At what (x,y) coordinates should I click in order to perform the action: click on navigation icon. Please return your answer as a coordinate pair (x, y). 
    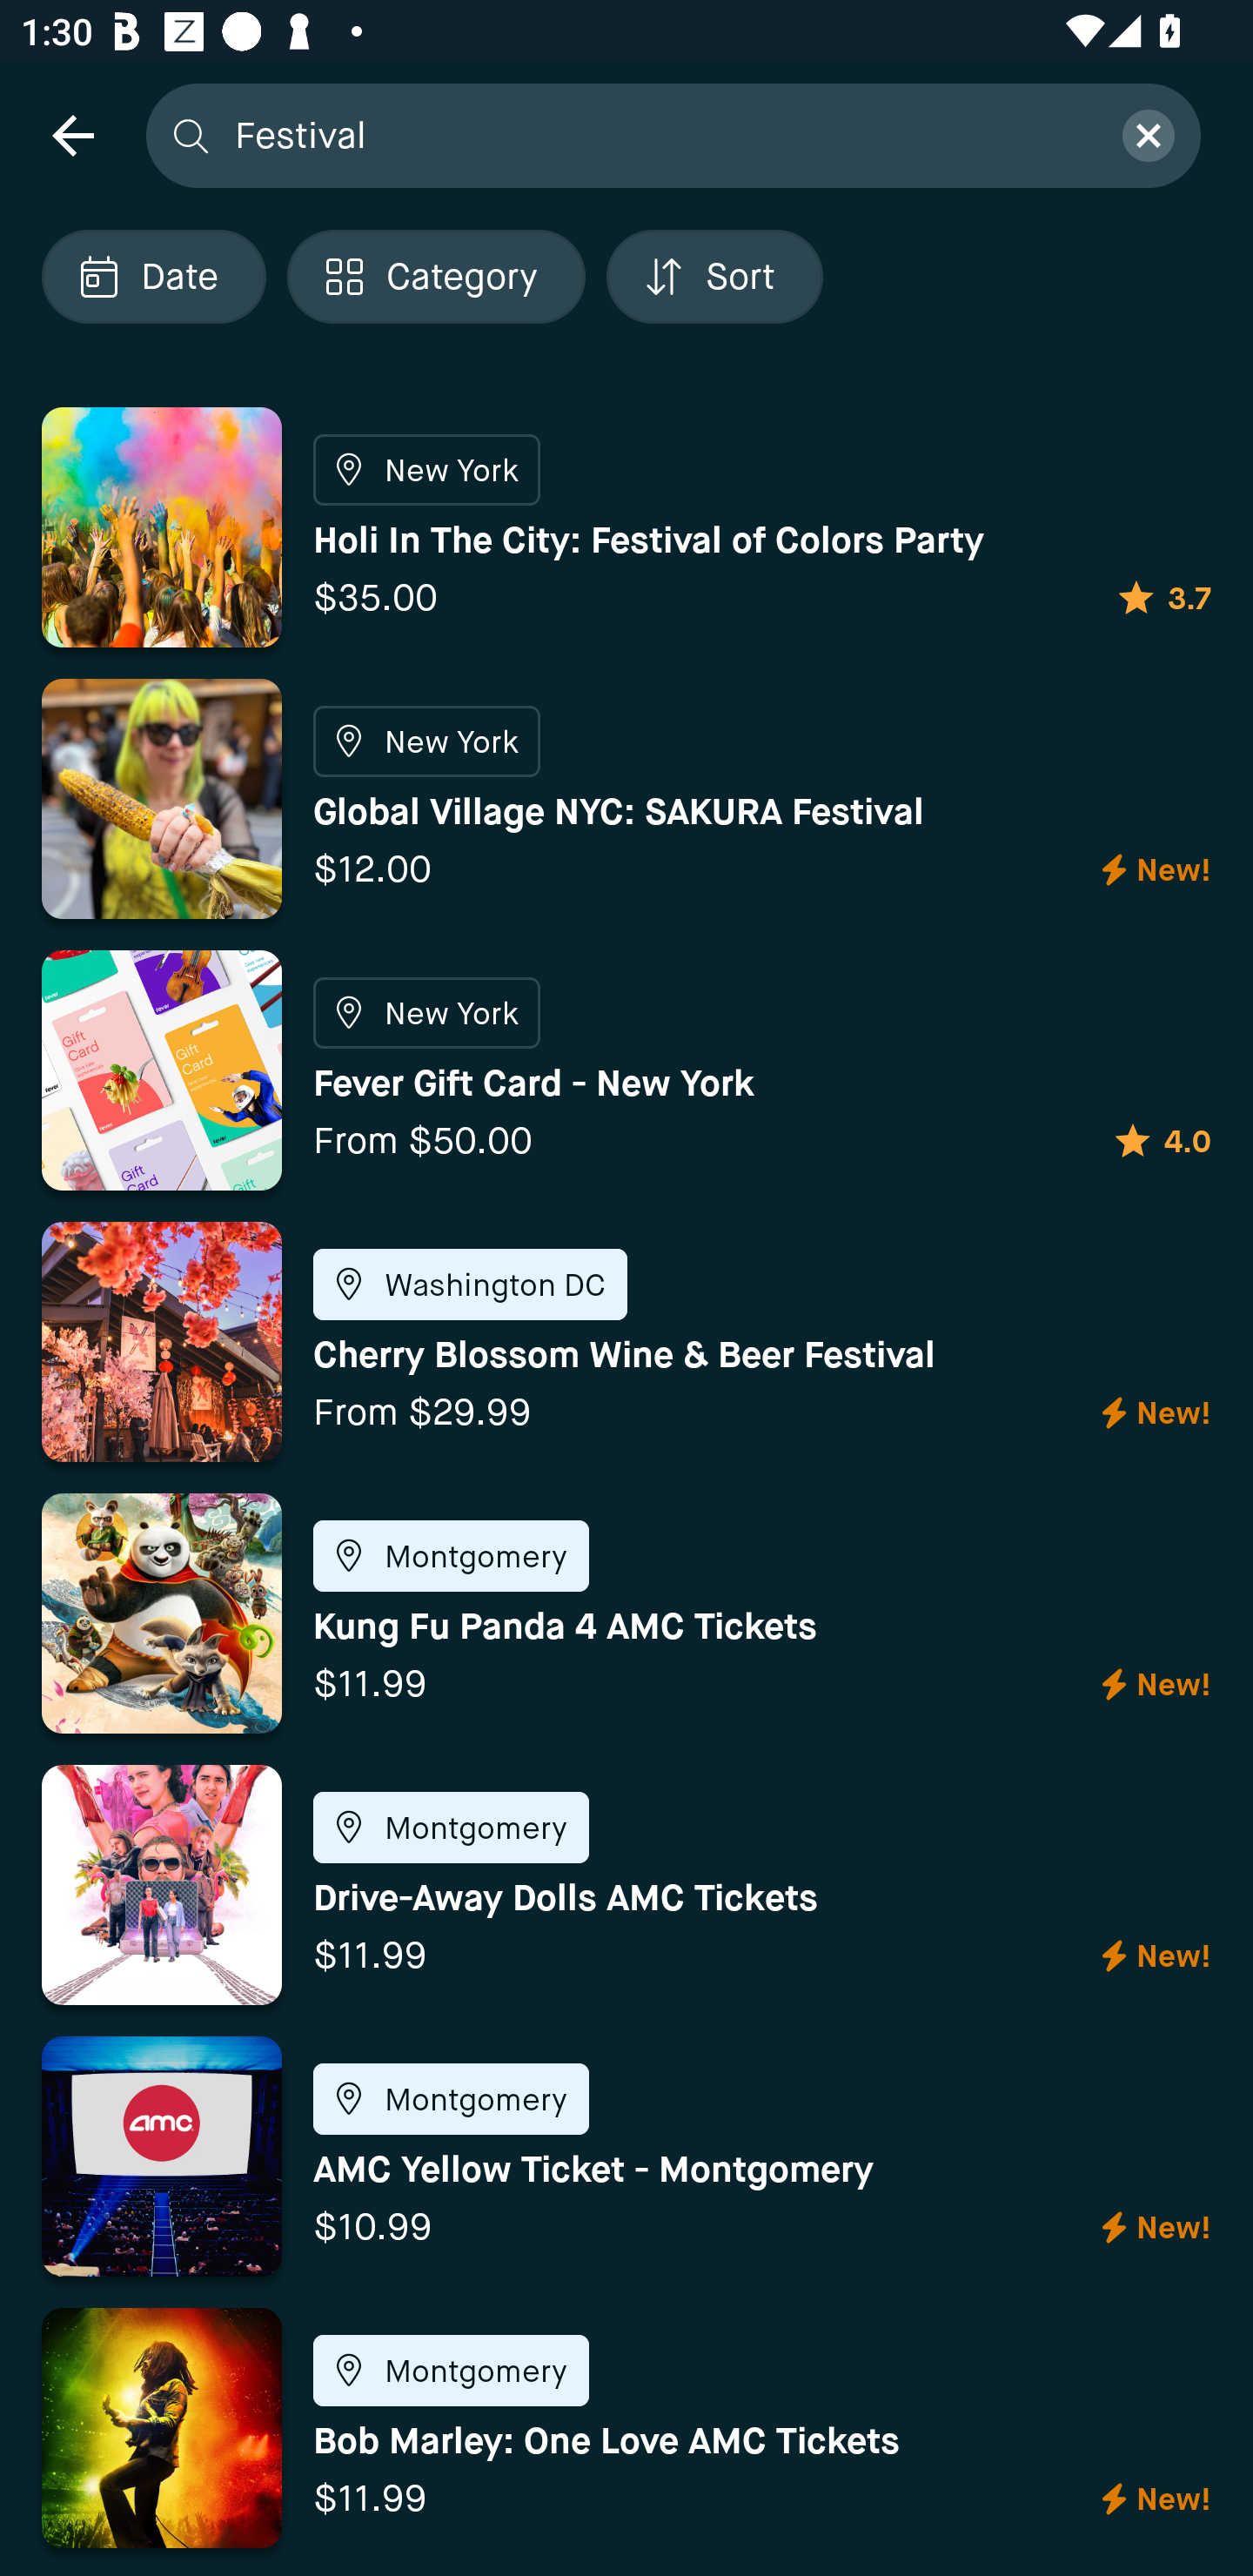
    Looking at the image, I should click on (72, 134).